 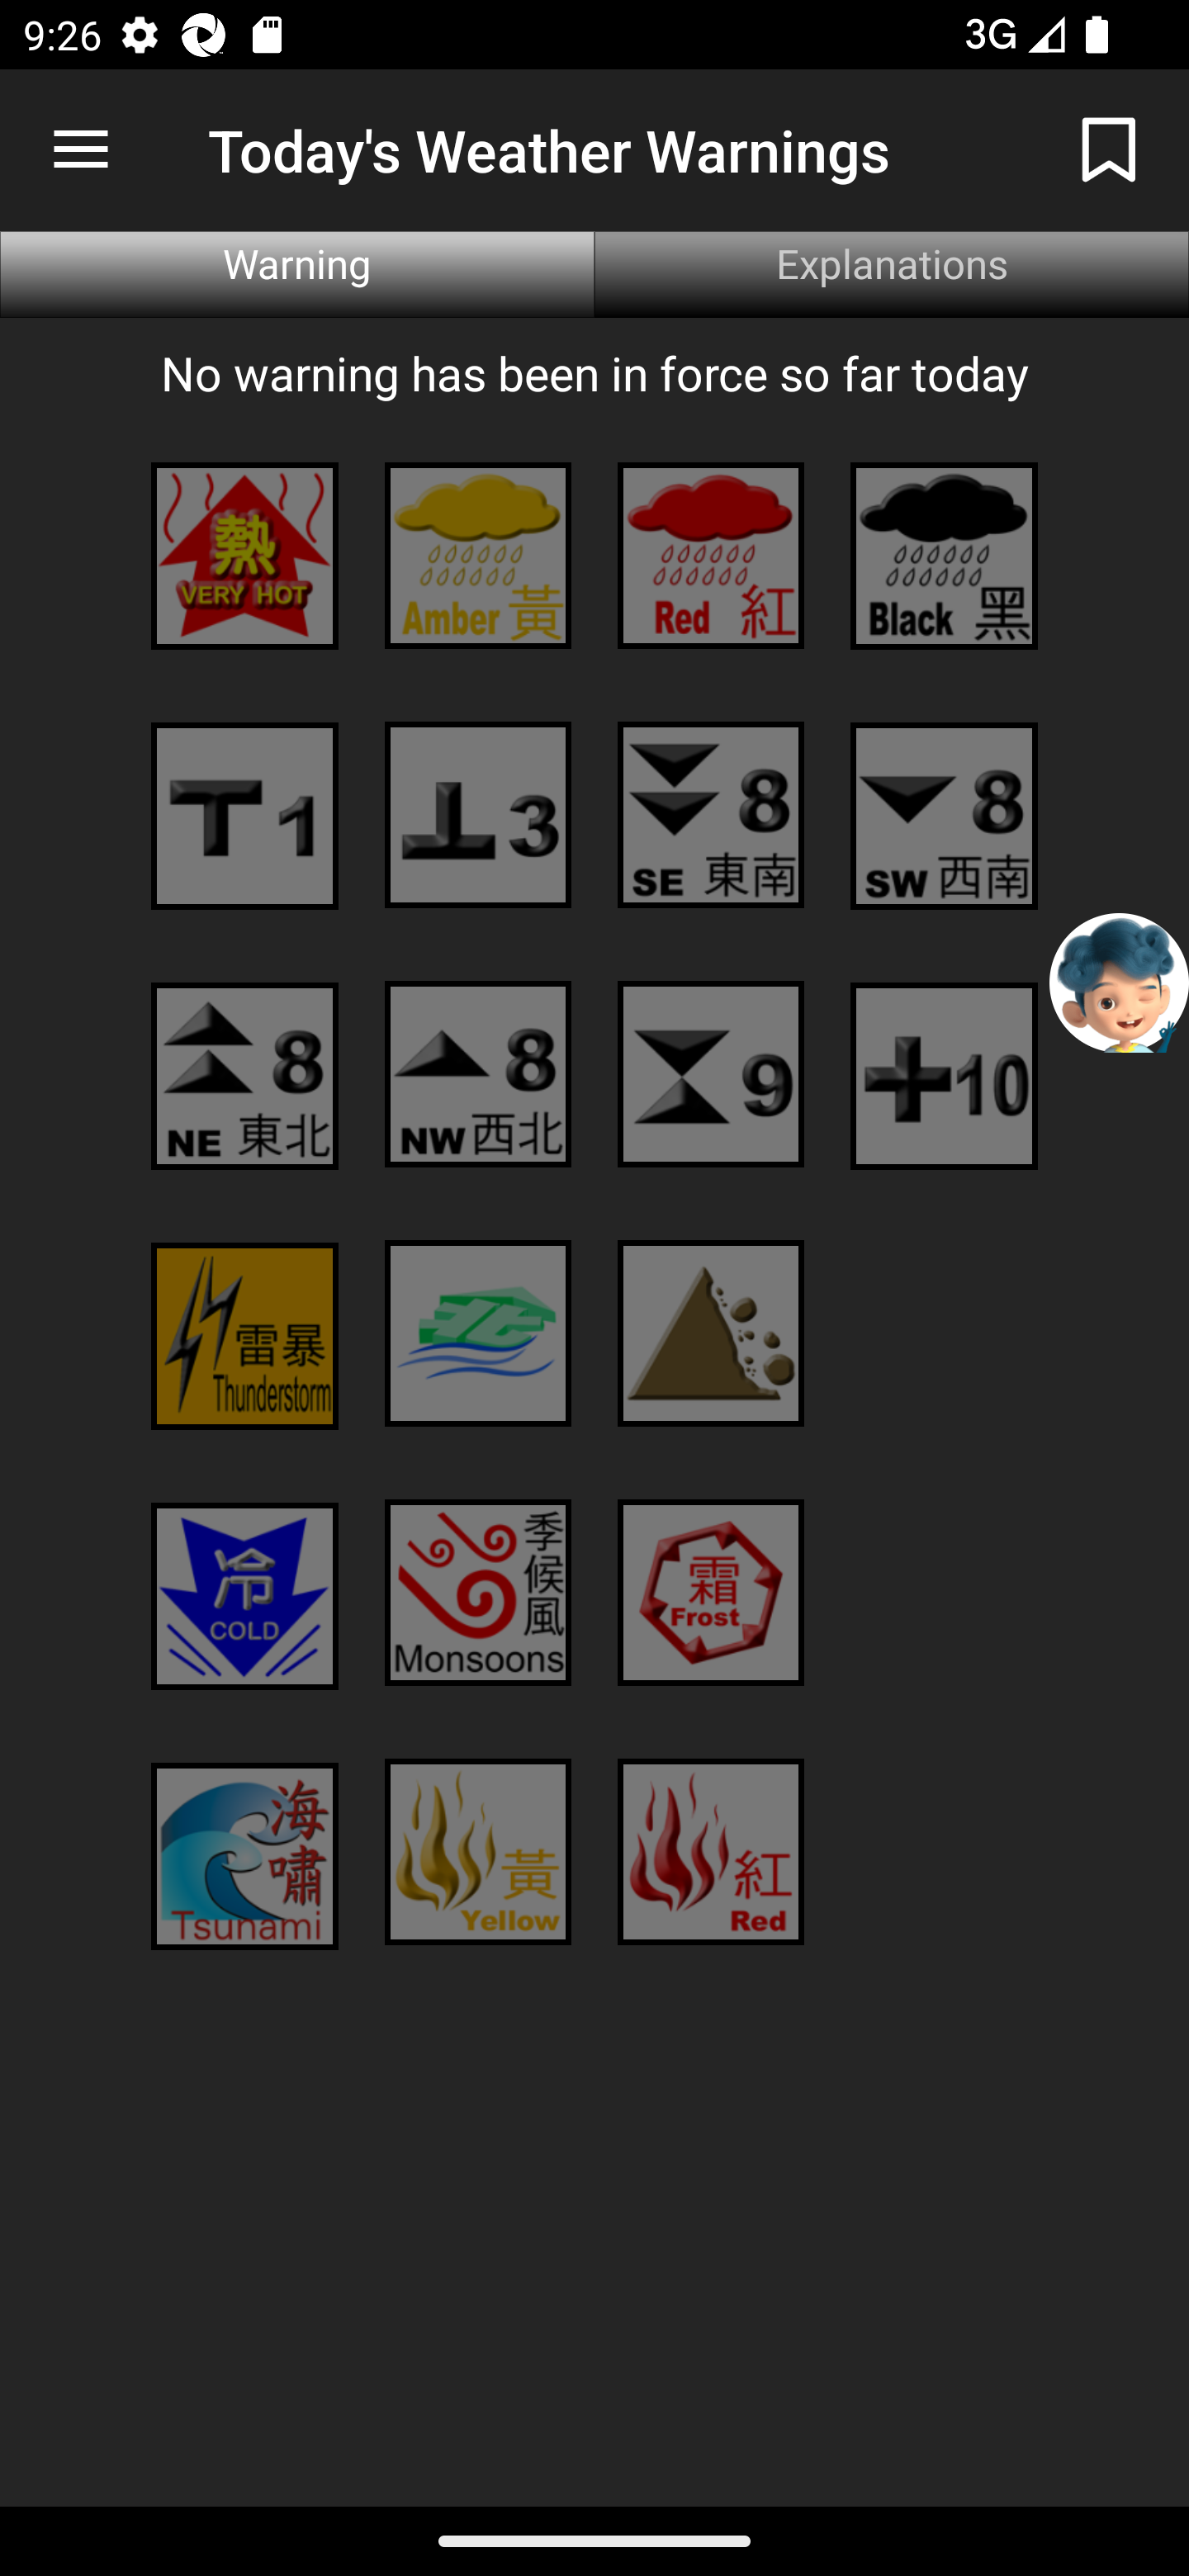 I want to click on Warning, so click(x=297, y=274).